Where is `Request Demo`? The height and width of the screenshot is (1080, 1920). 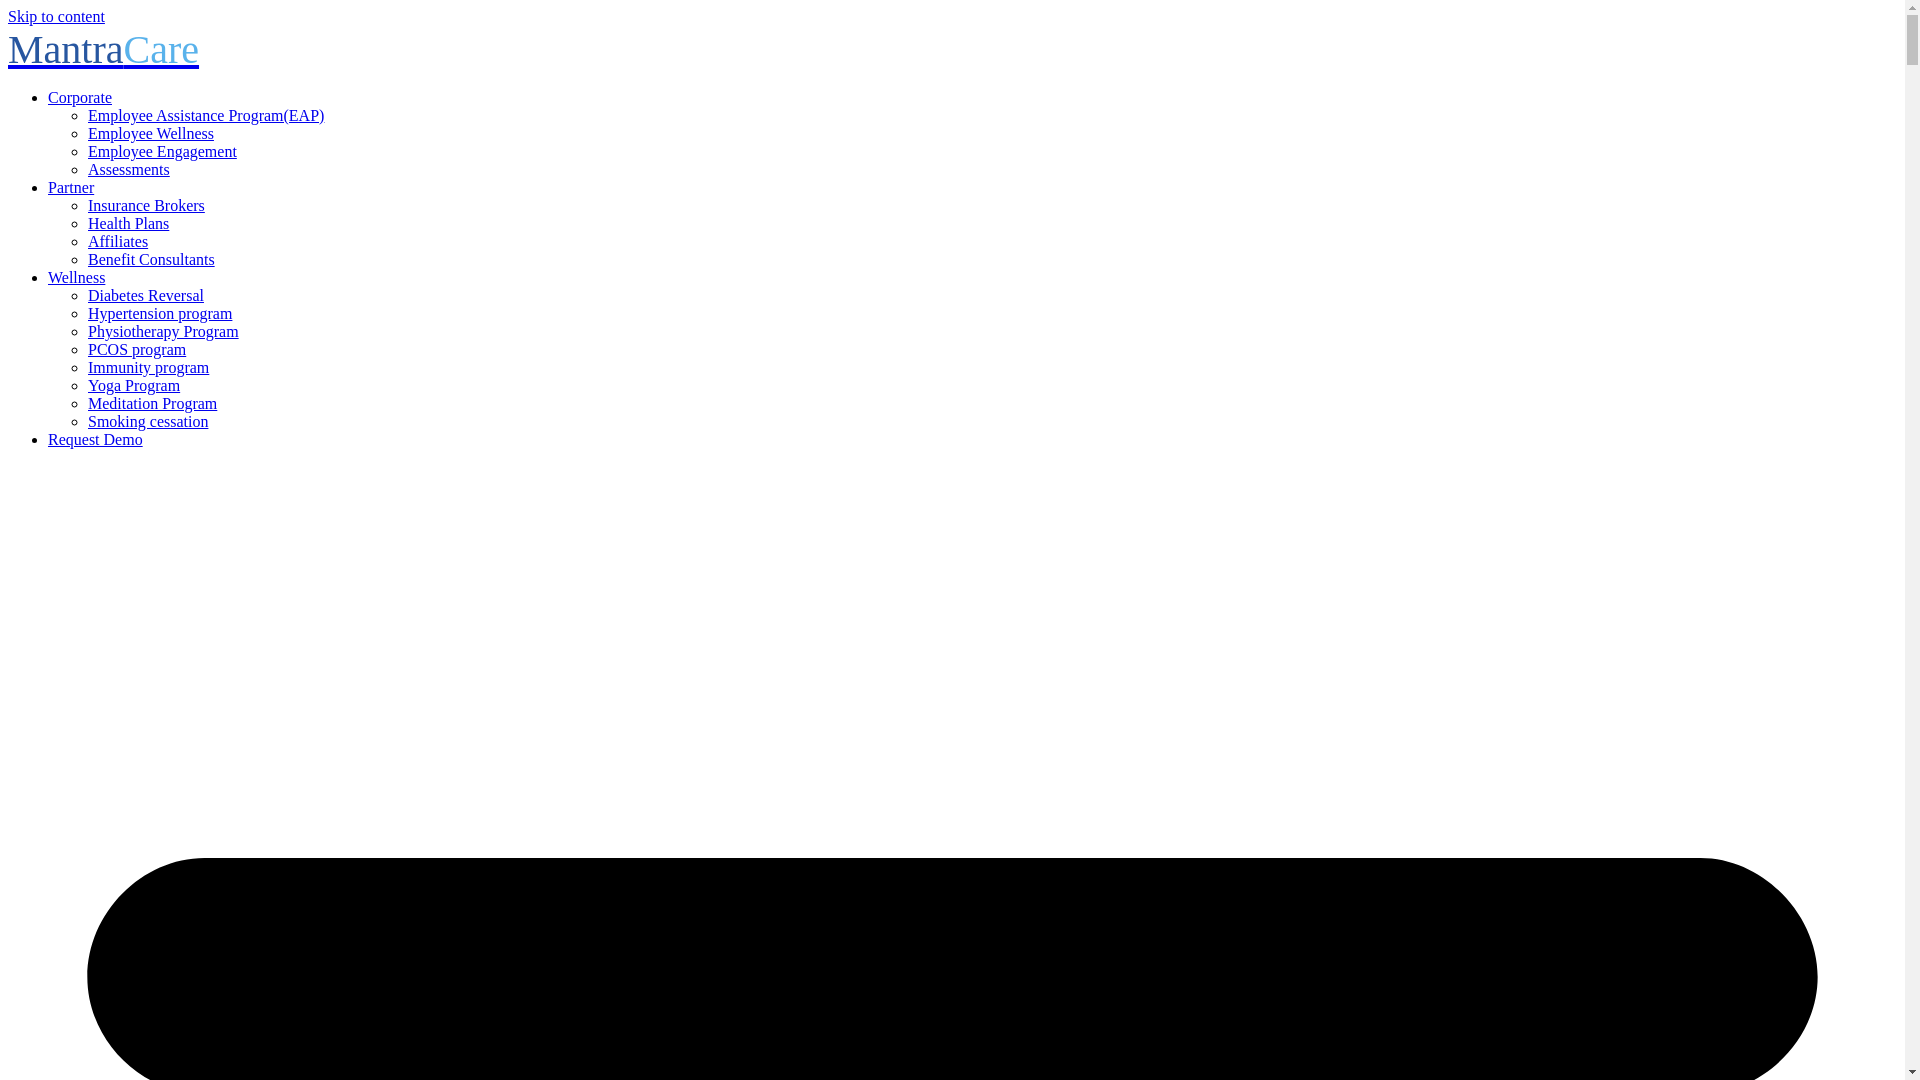
Request Demo is located at coordinates (95, 439).